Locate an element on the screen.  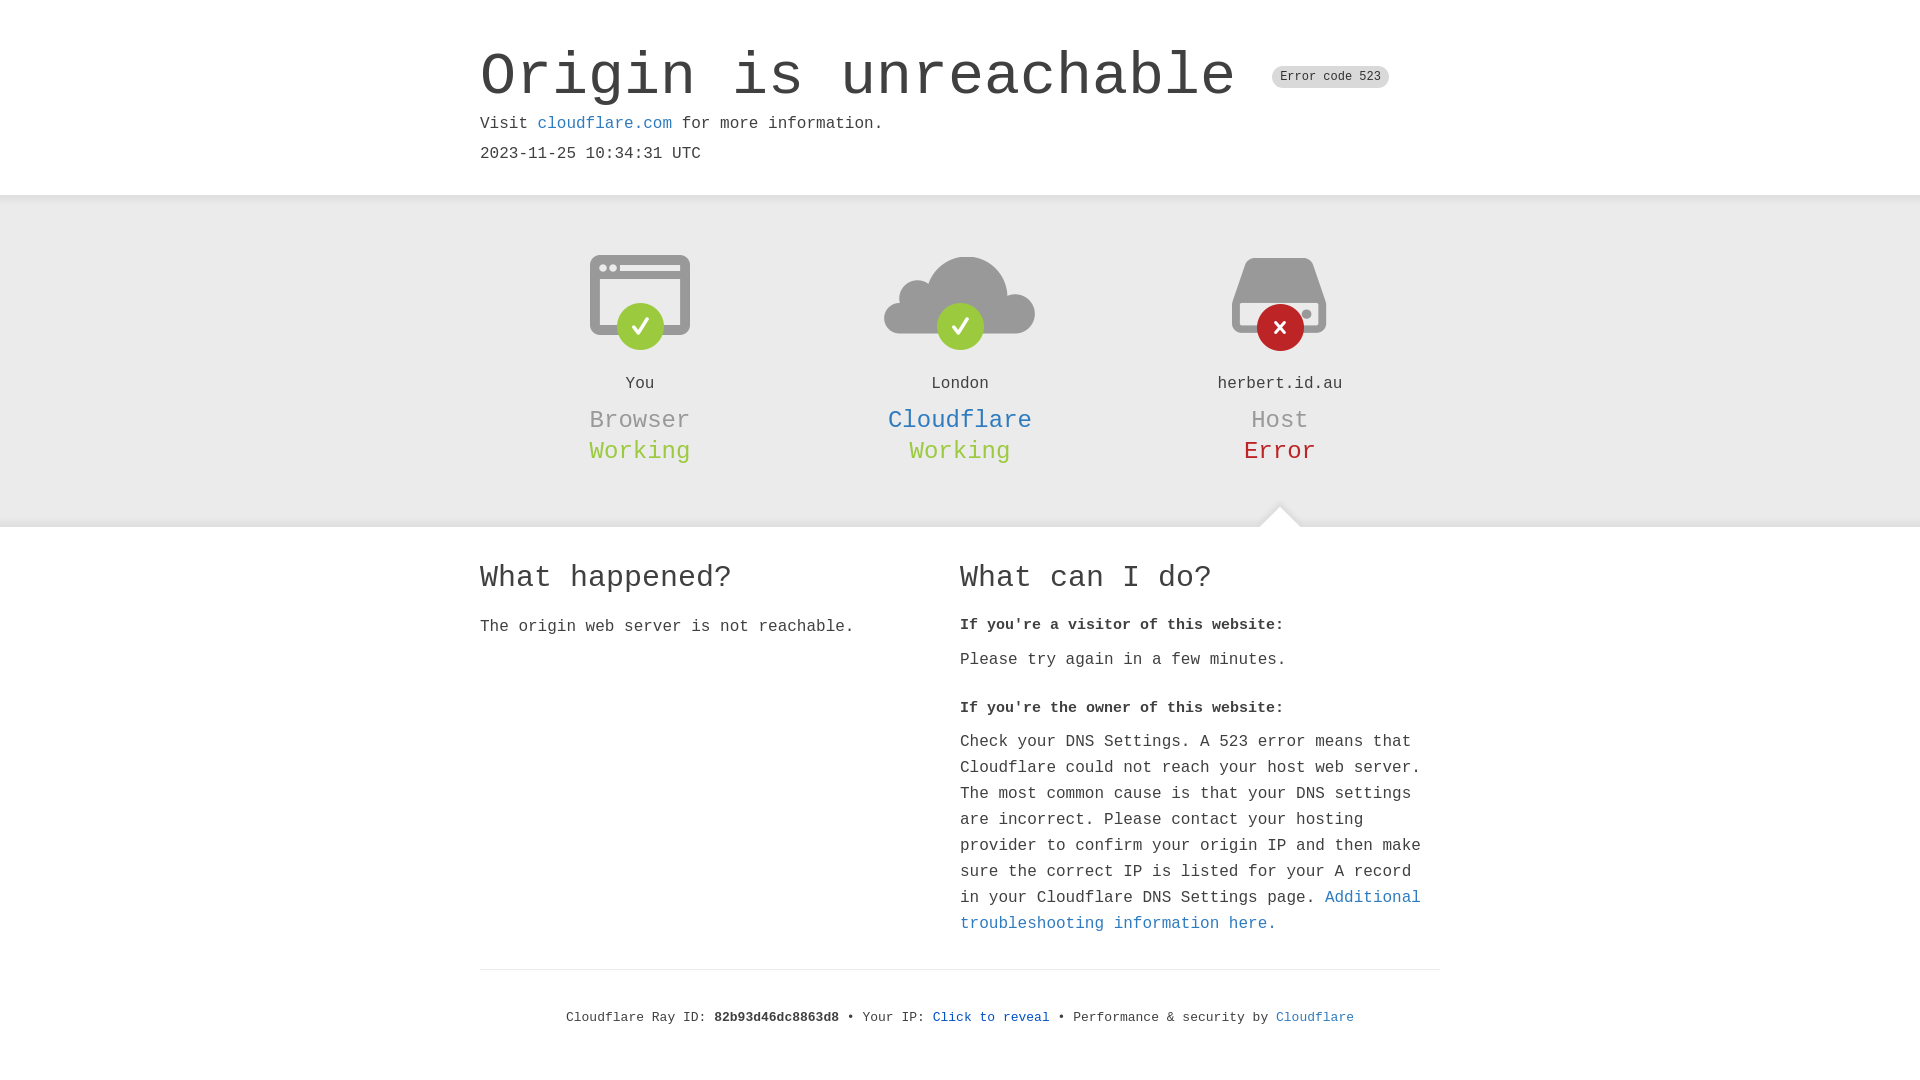
Click to reveal is located at coordinates (992, 1018).